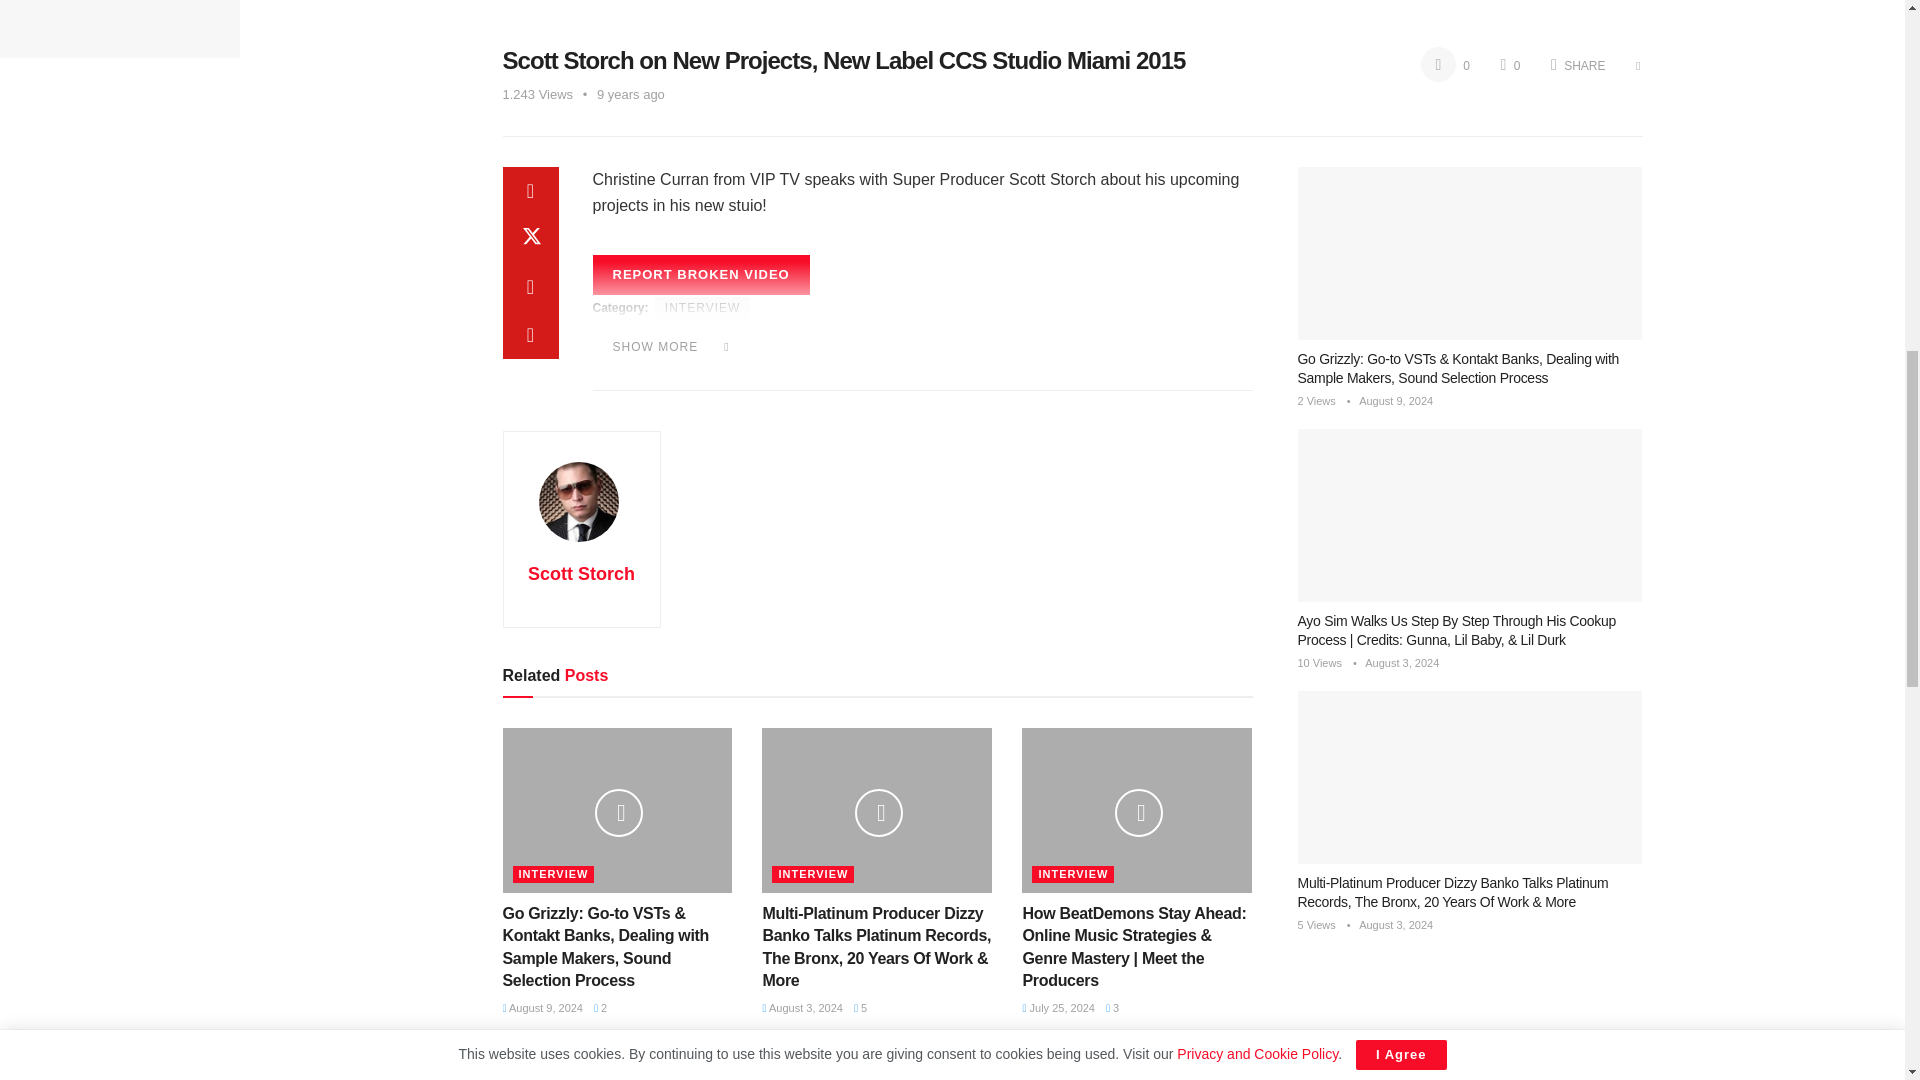  I want to click on 0, so click(1445, 66).